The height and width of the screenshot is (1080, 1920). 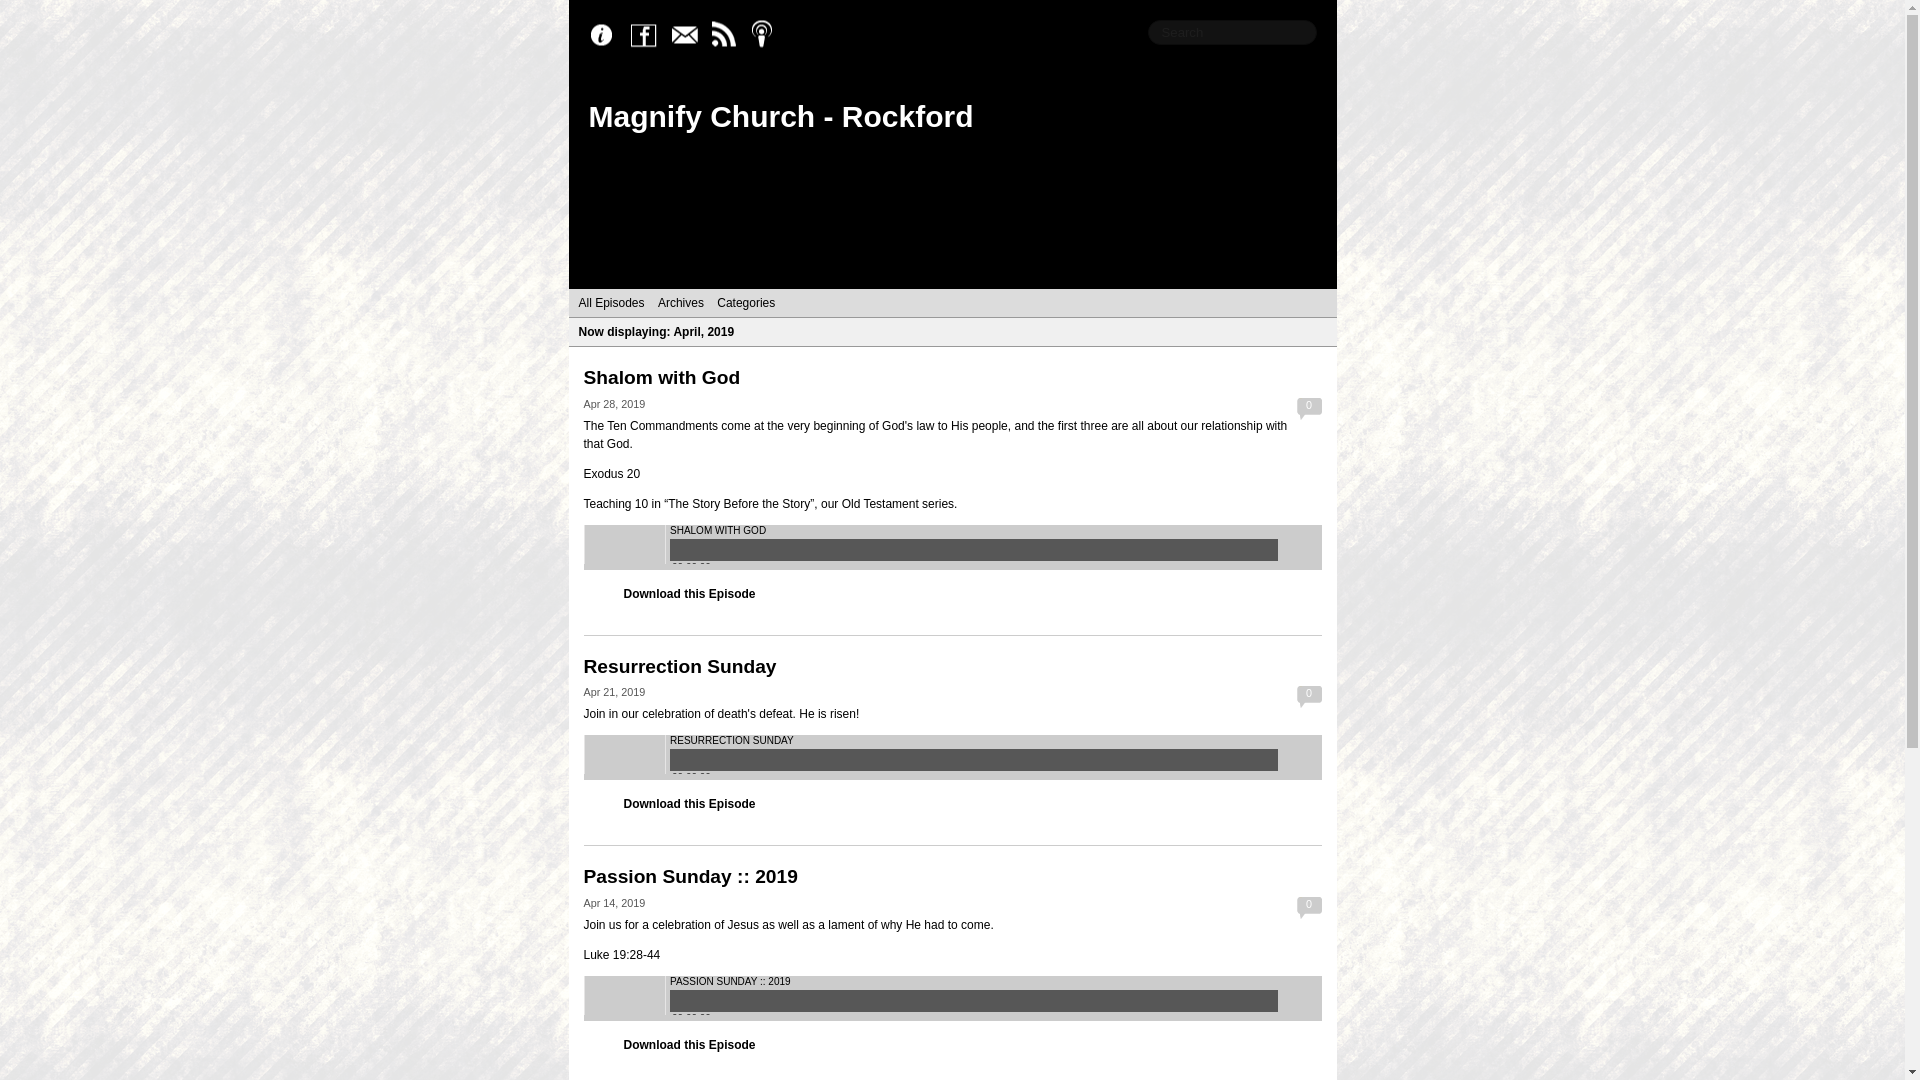 I want to click on Libsyn Player, so click(x=952, y=757).